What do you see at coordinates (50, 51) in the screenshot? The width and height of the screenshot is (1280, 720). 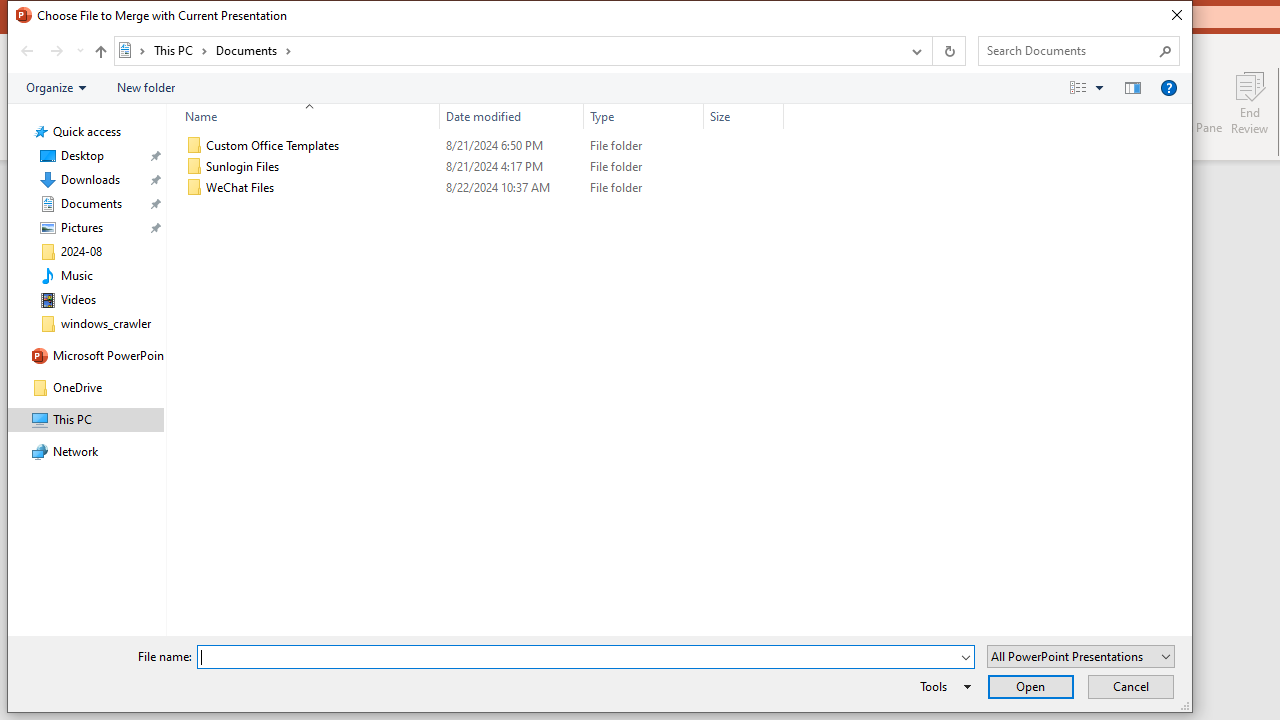 I see `Navigation buttons` at bounding box center [50, 51].